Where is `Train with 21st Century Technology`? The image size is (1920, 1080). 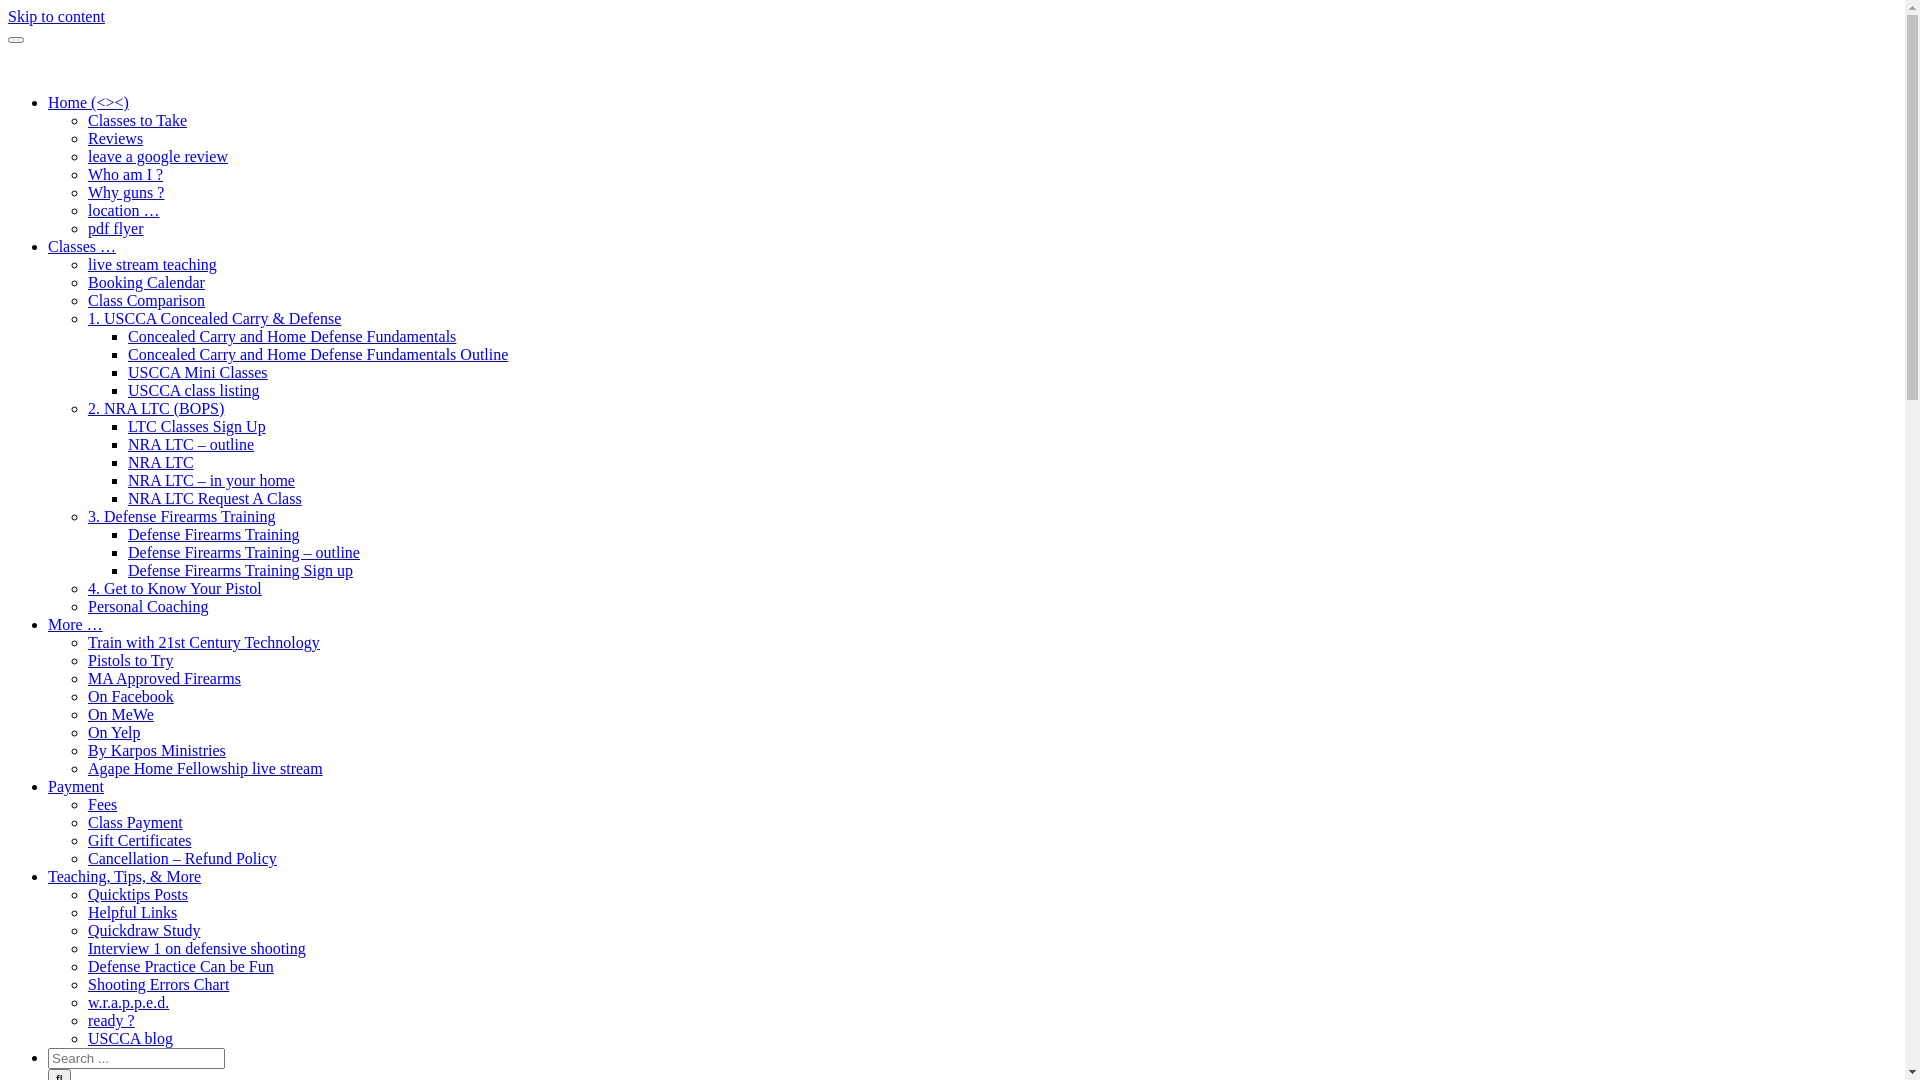 Train with 21st Century Technology is located at coordinates (204, 642).